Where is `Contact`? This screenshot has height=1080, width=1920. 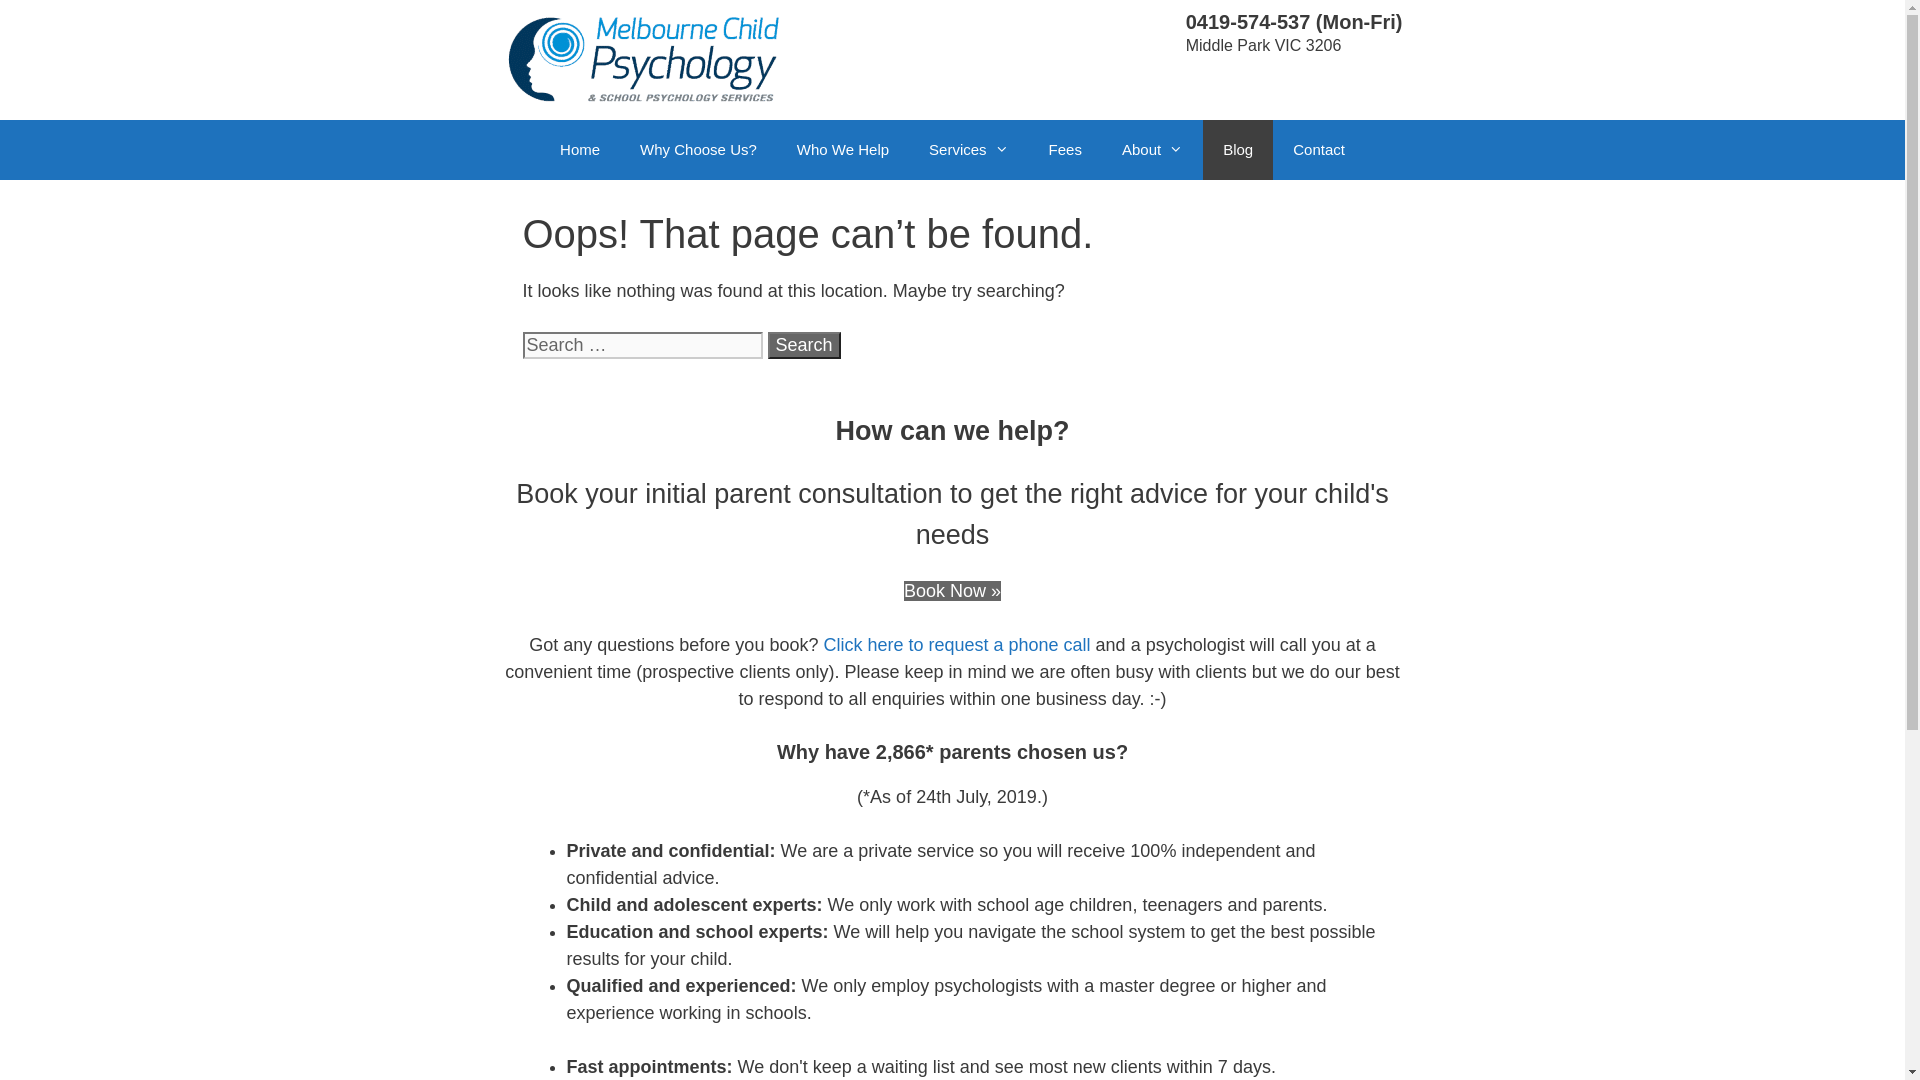 Contact is located at coordinates (1319, 150).